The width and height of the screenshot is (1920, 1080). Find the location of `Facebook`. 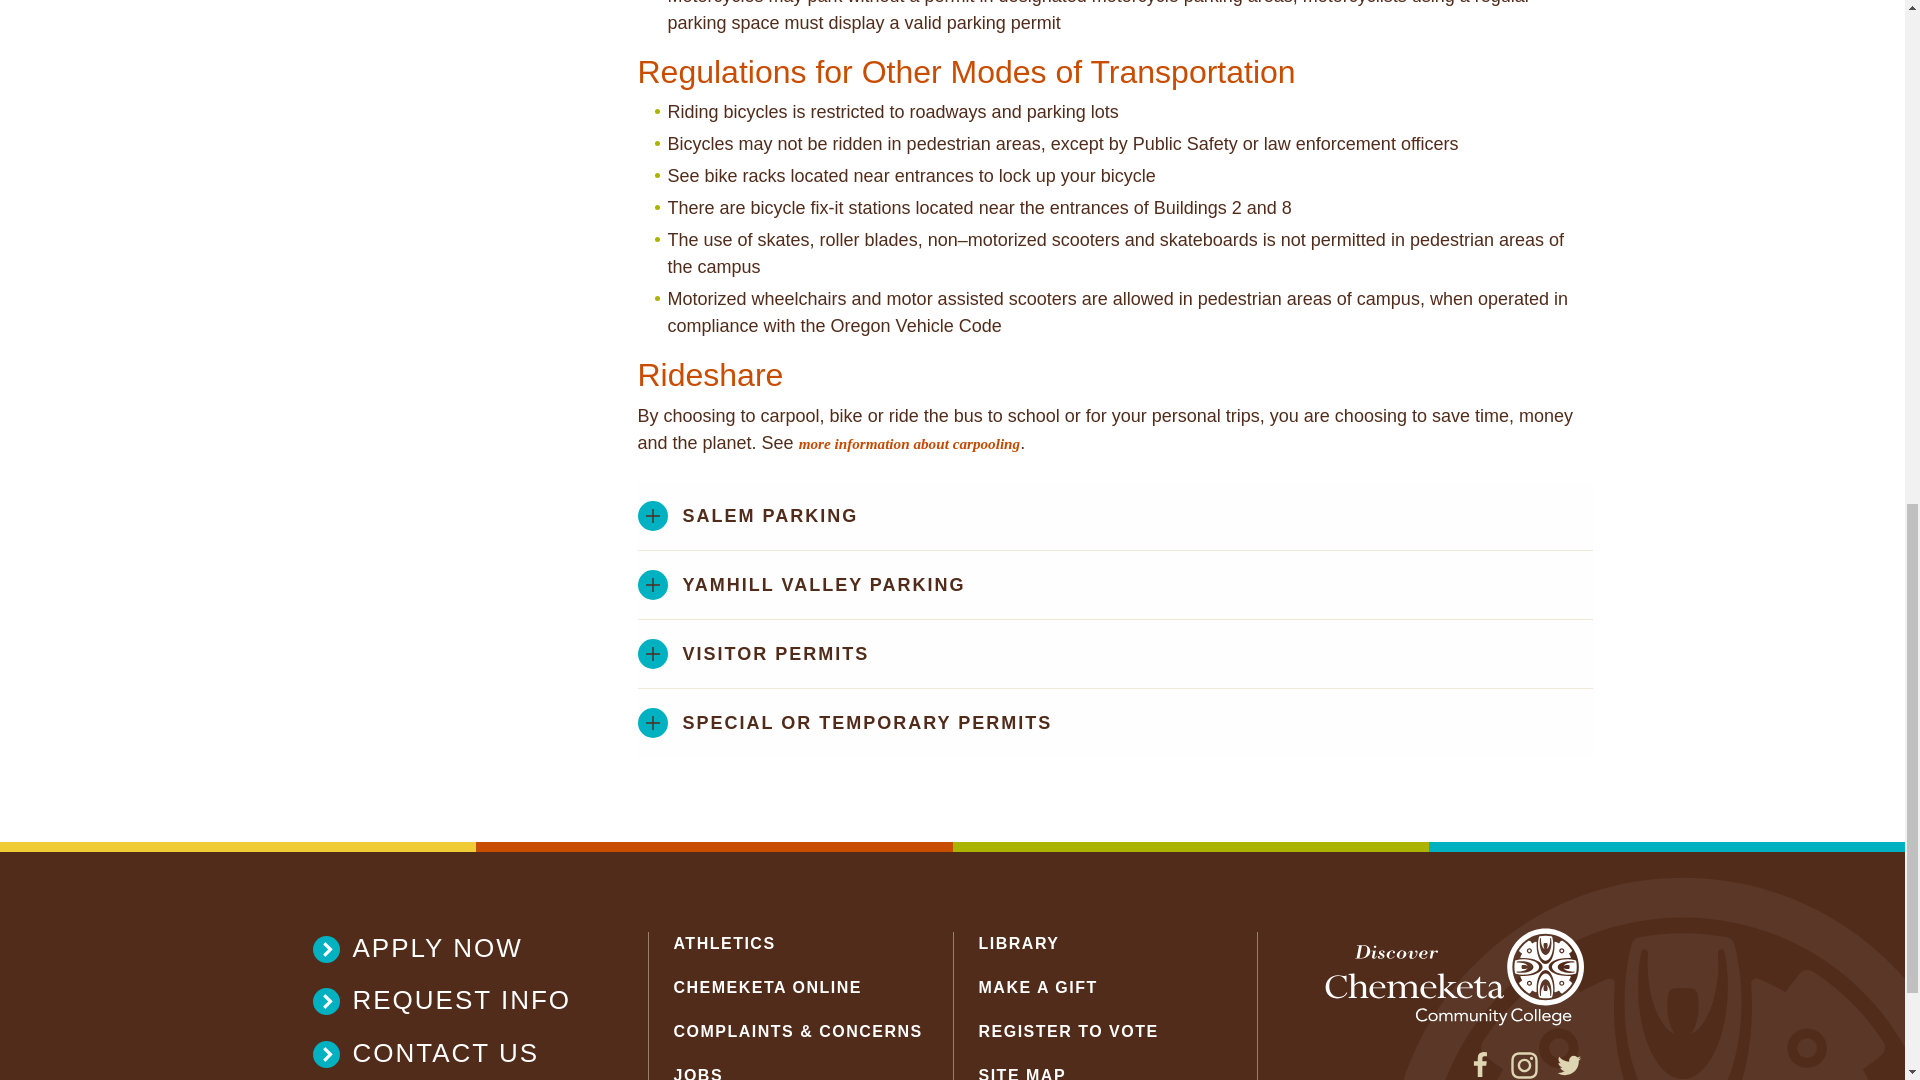

Facebook is located at coordinates (1480, 1072).